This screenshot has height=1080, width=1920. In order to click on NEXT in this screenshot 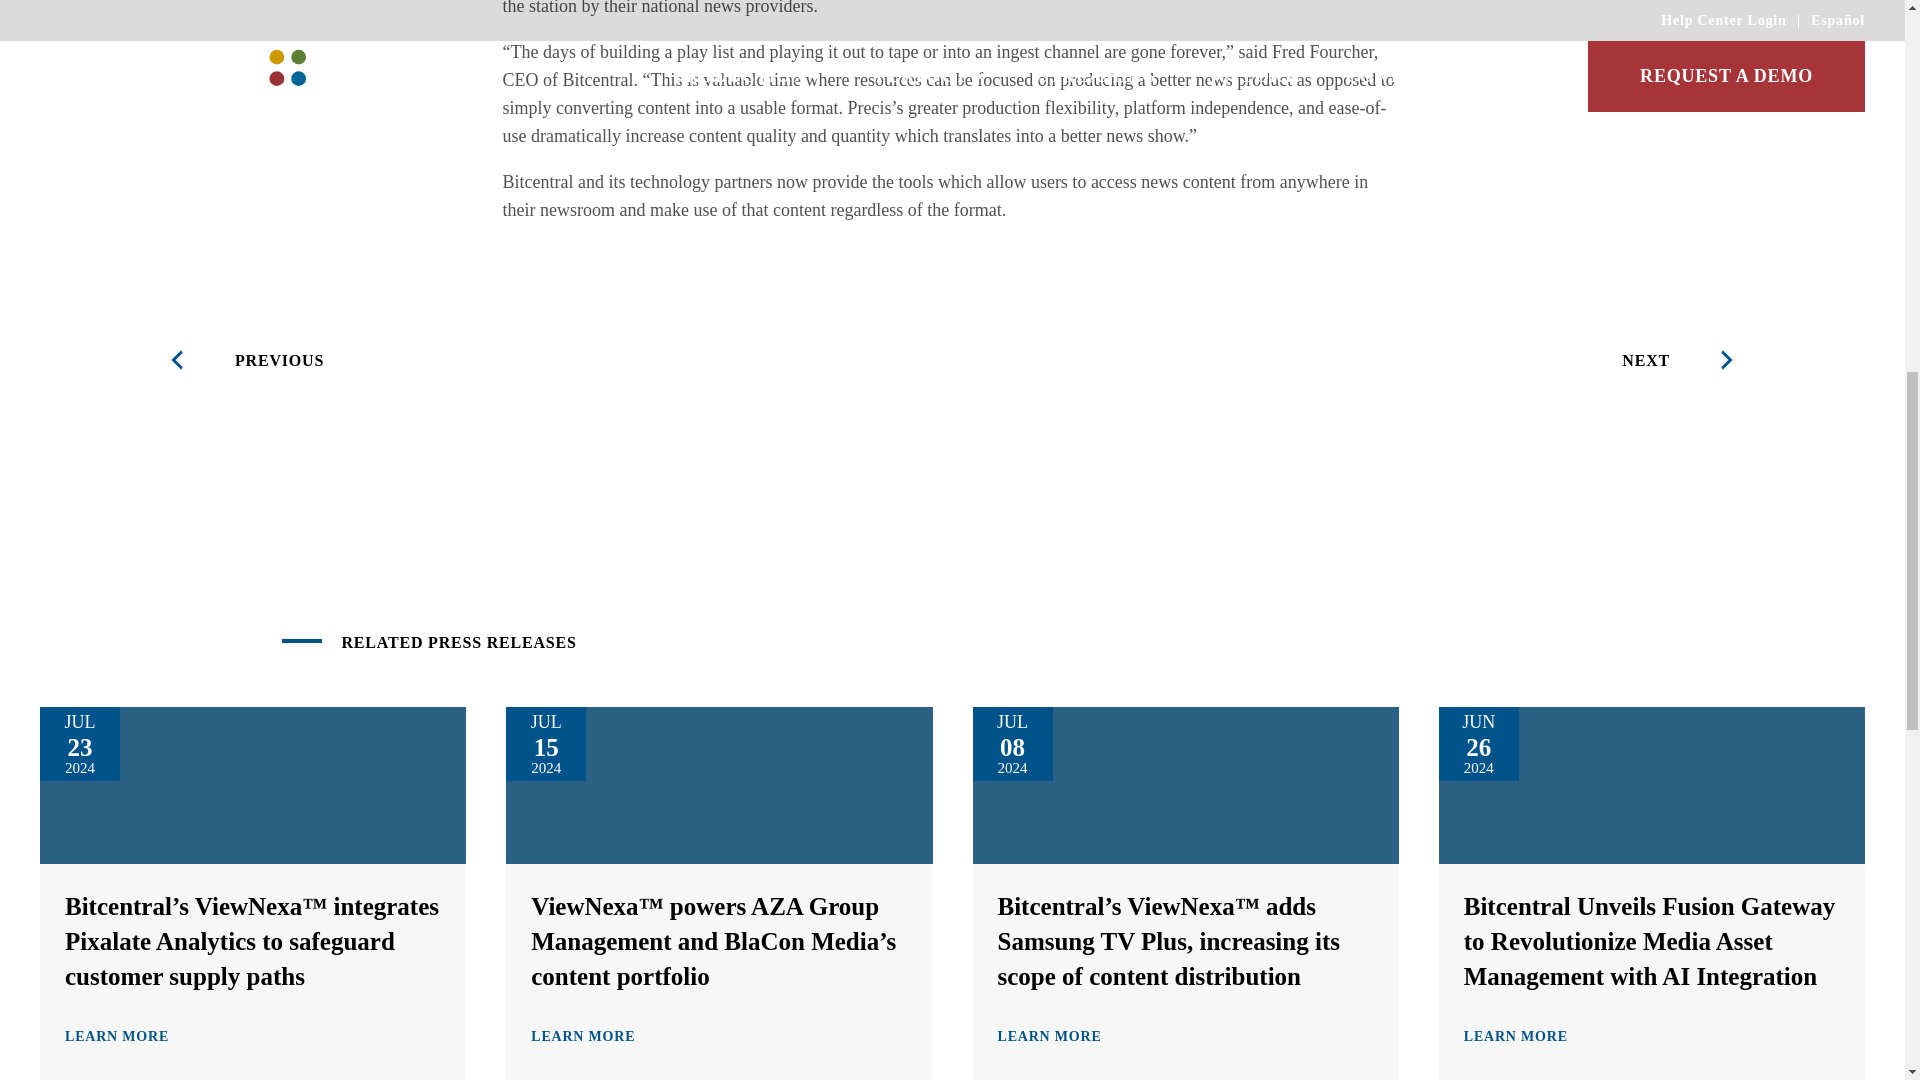, I will do `click(1686, 360)`.